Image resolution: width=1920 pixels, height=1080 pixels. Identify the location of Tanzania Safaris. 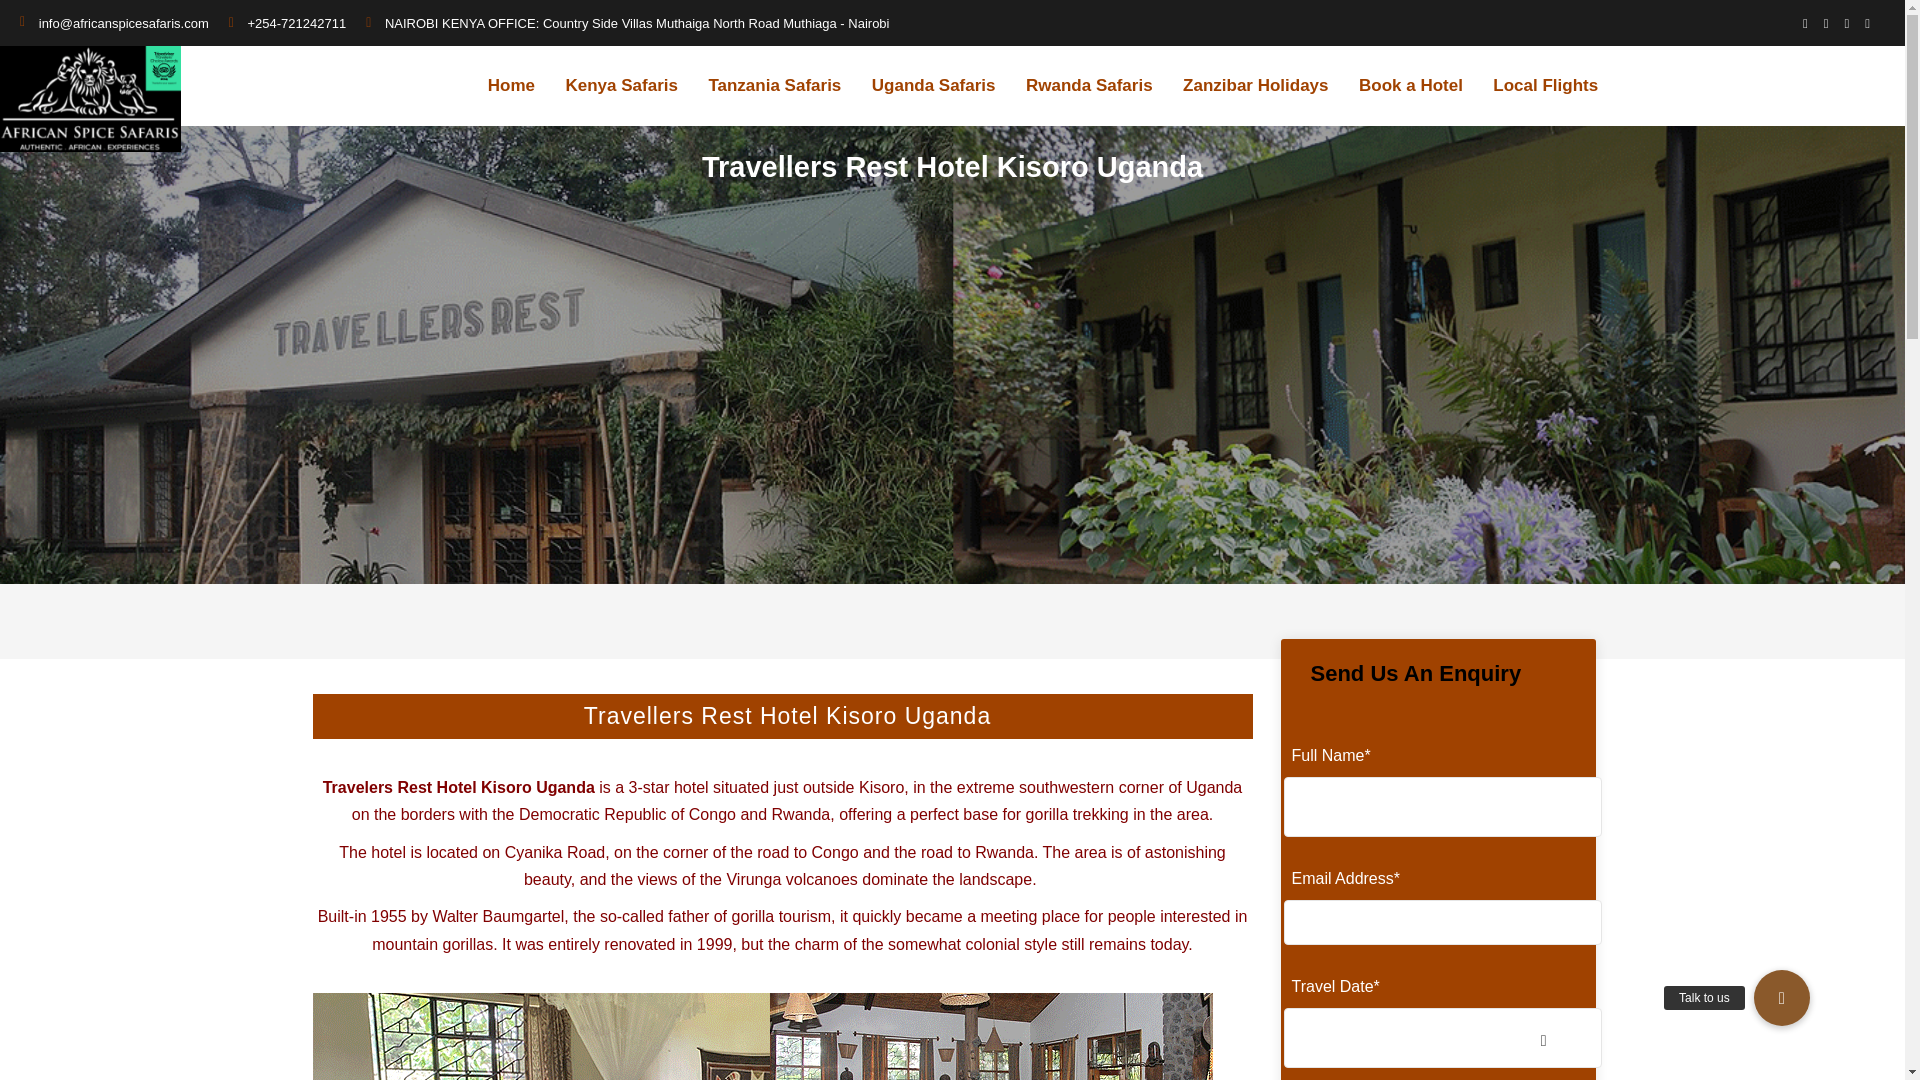
(774, 86).